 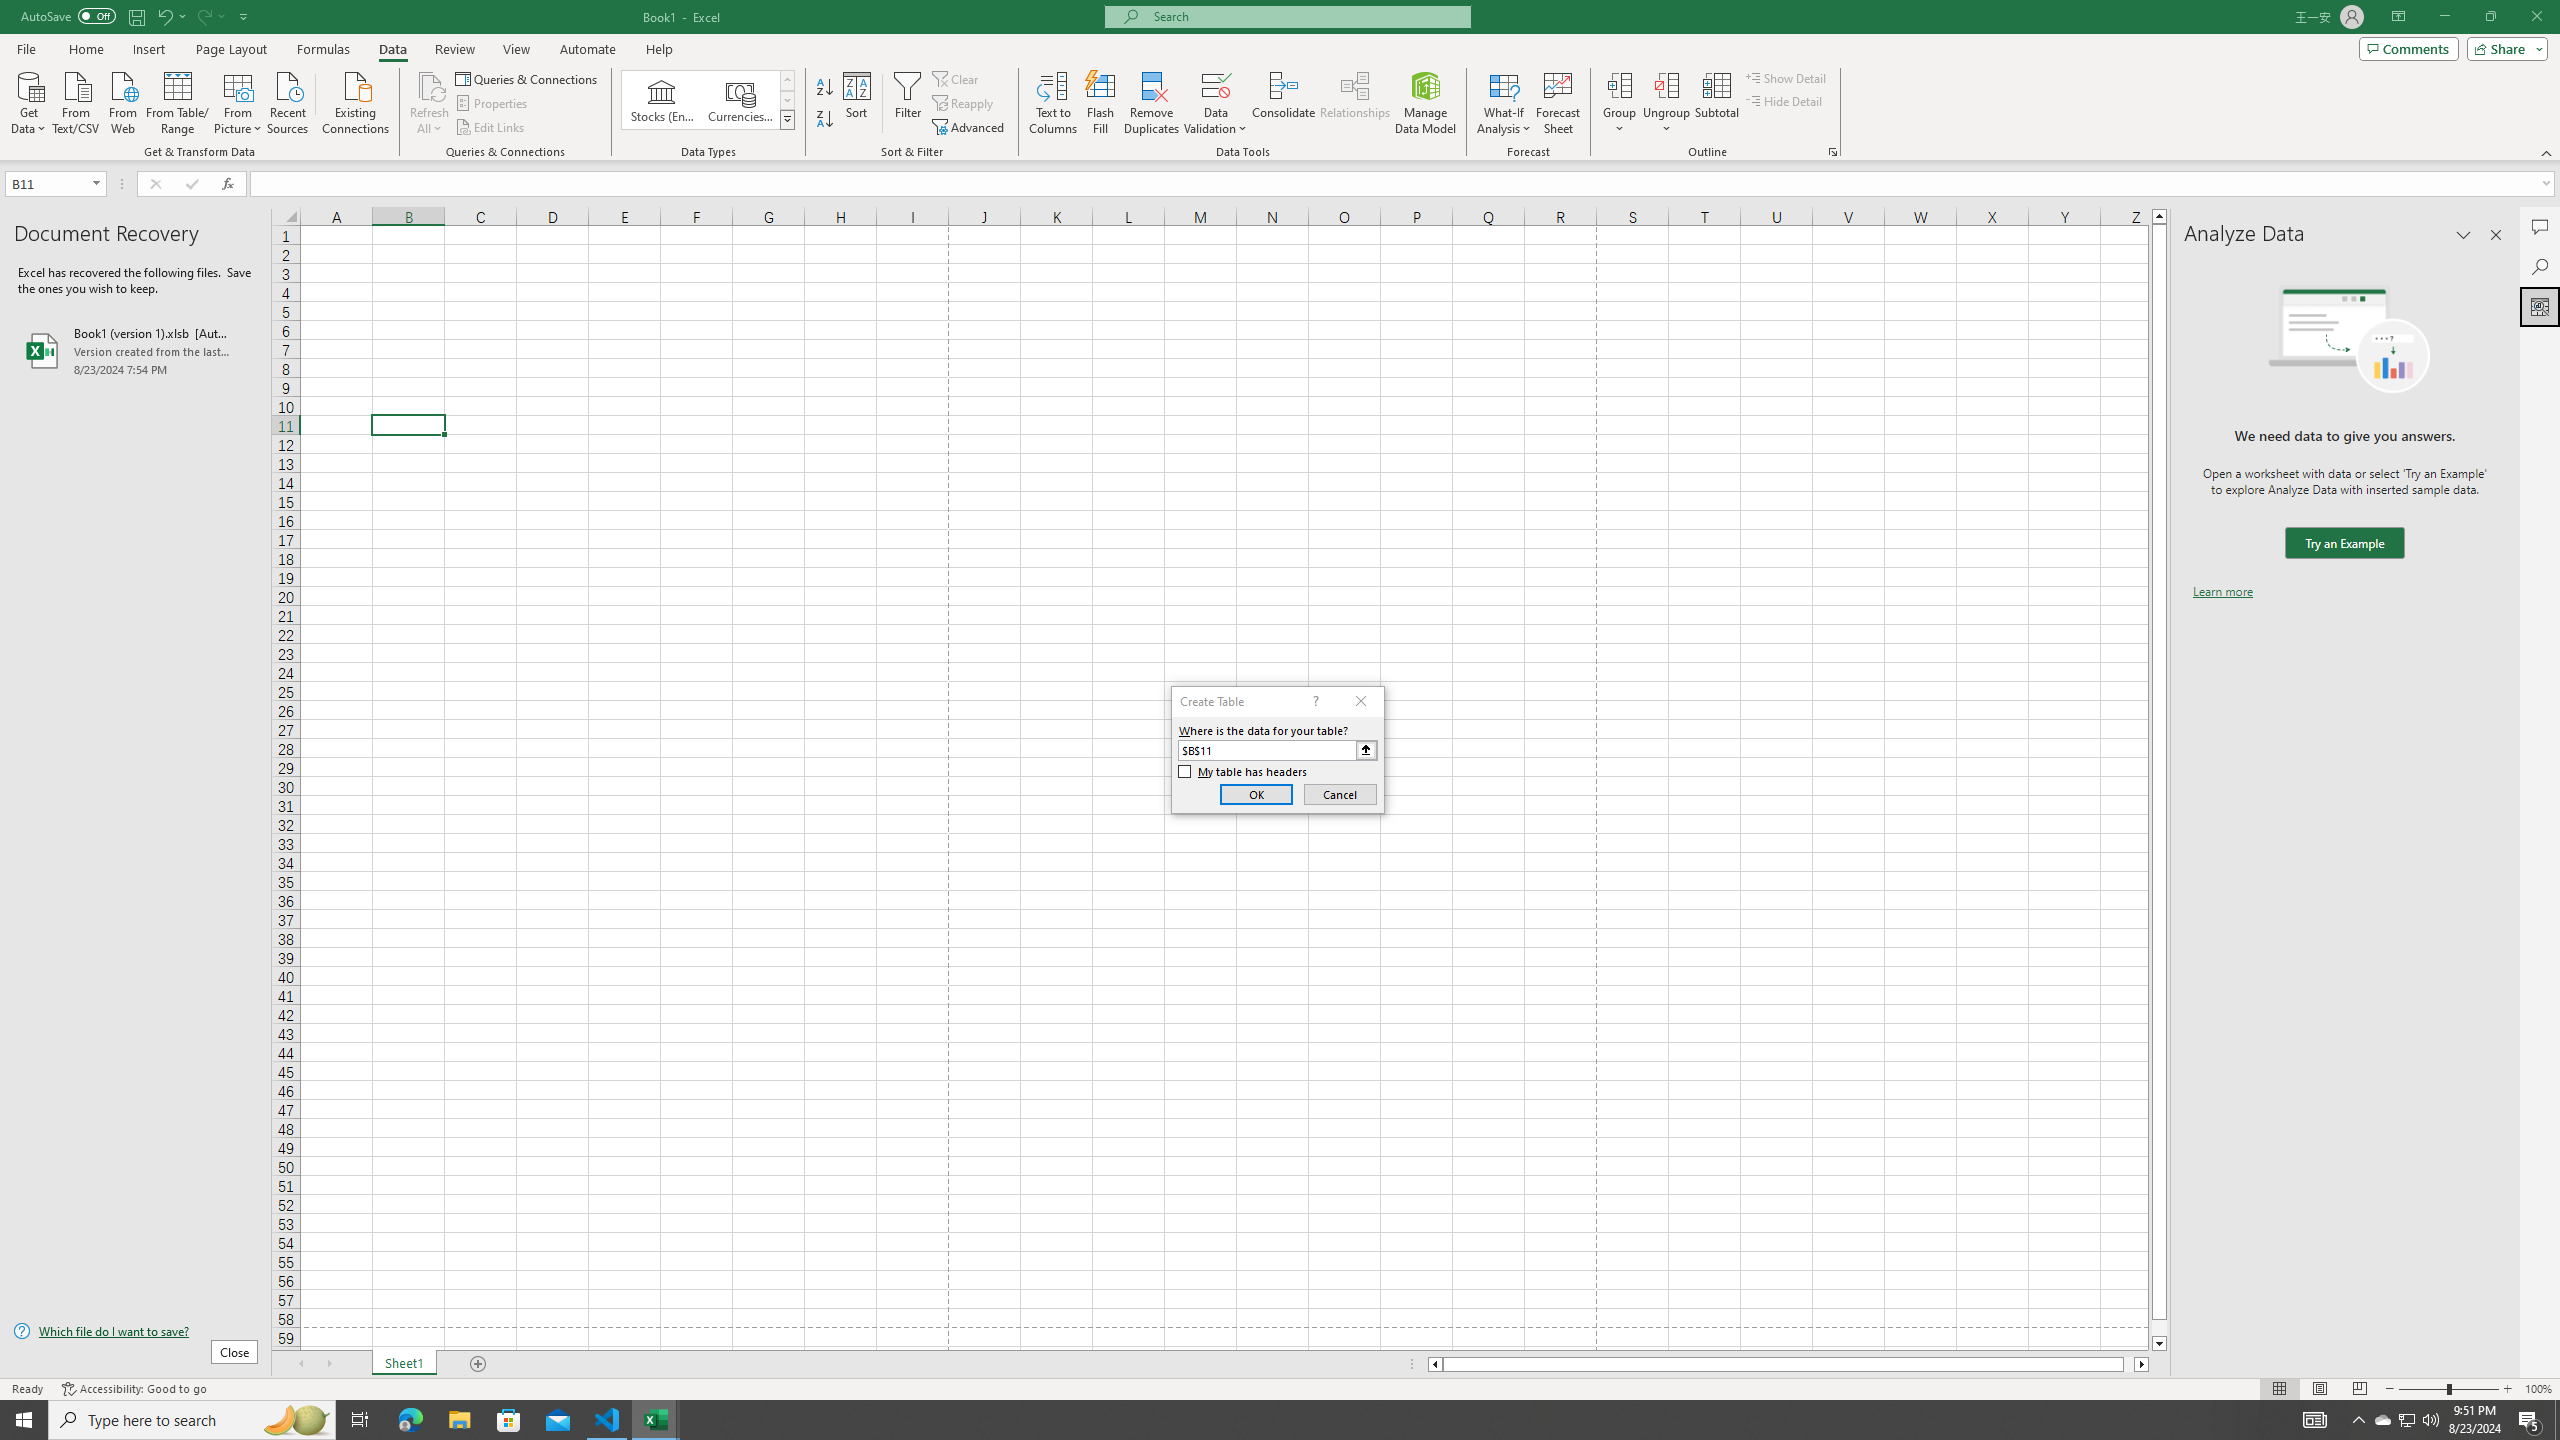 I want to click on Microsoft search, so click(x=1306, y=16).